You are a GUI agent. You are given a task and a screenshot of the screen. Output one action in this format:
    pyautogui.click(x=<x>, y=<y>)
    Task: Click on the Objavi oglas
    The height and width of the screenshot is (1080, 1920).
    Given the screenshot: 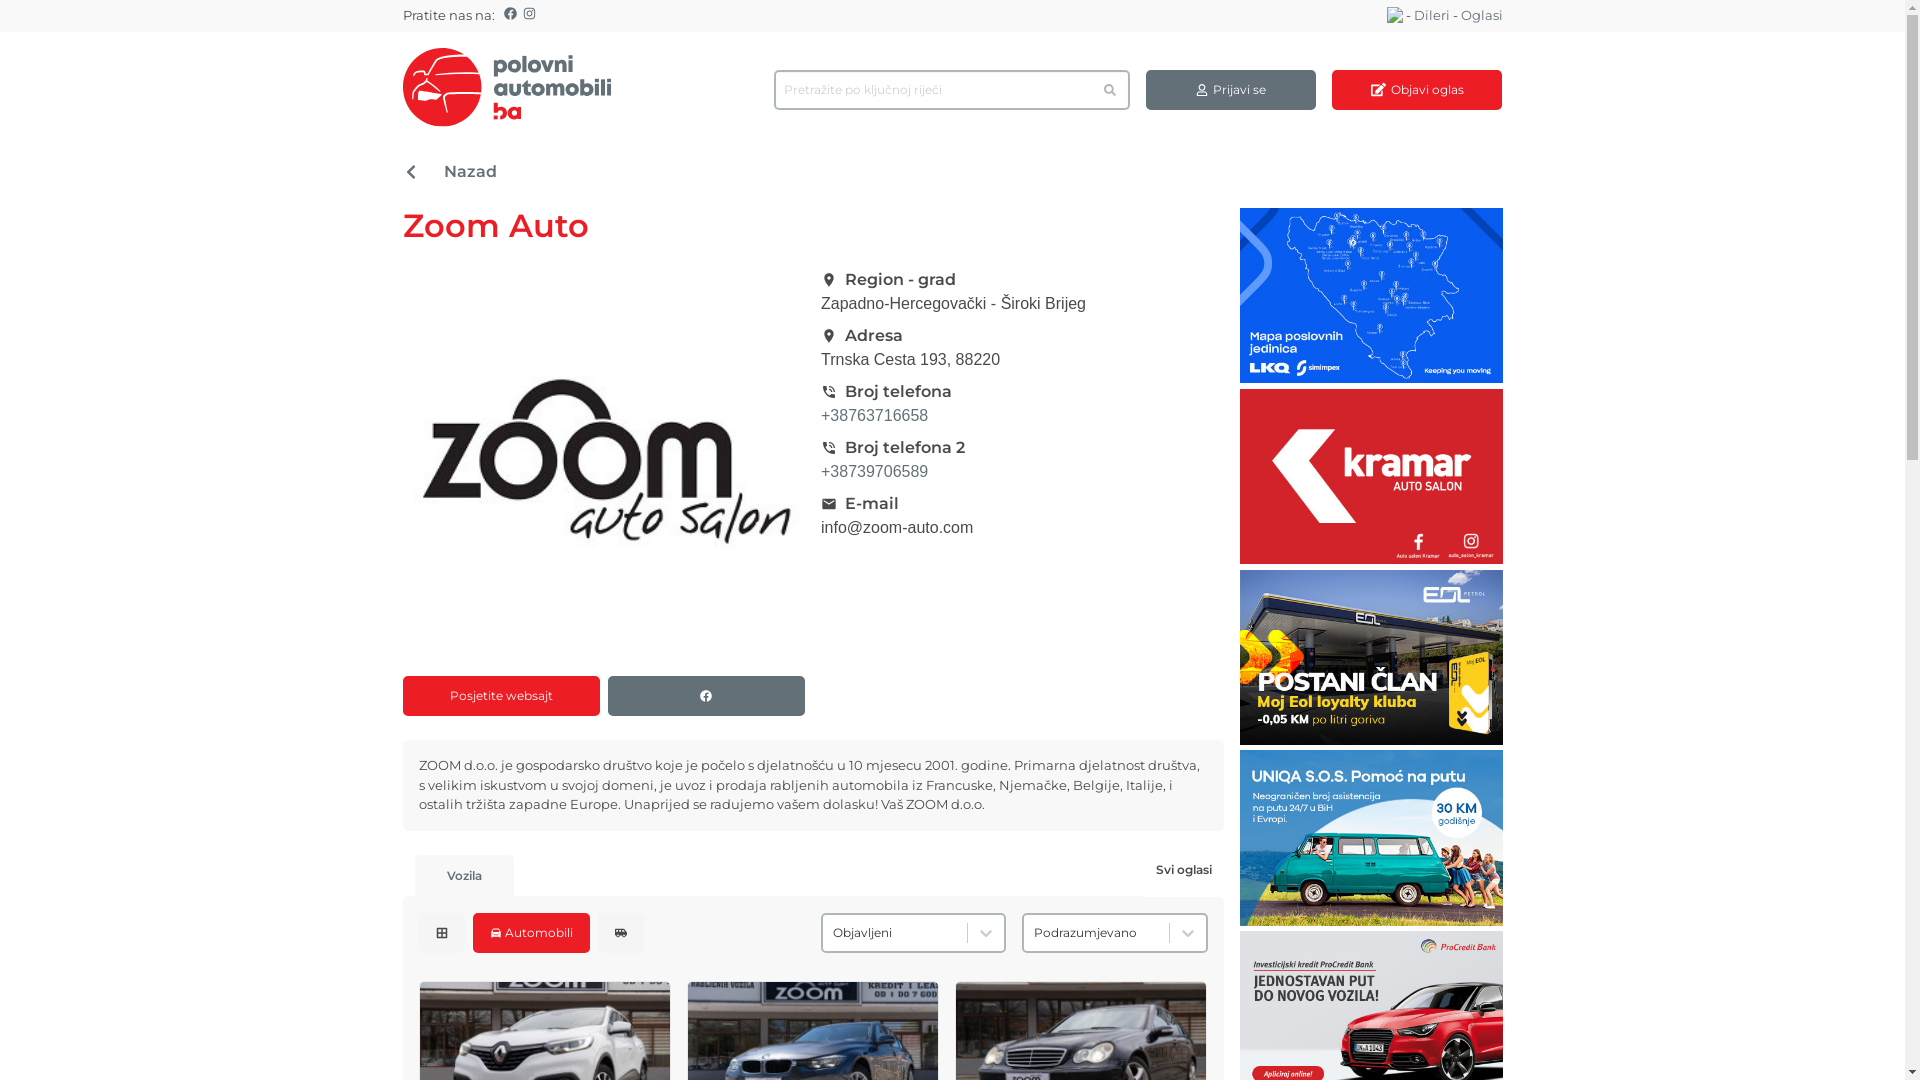 What is the action you would take?
    pyautogui.click(x=1417, y=90)
    